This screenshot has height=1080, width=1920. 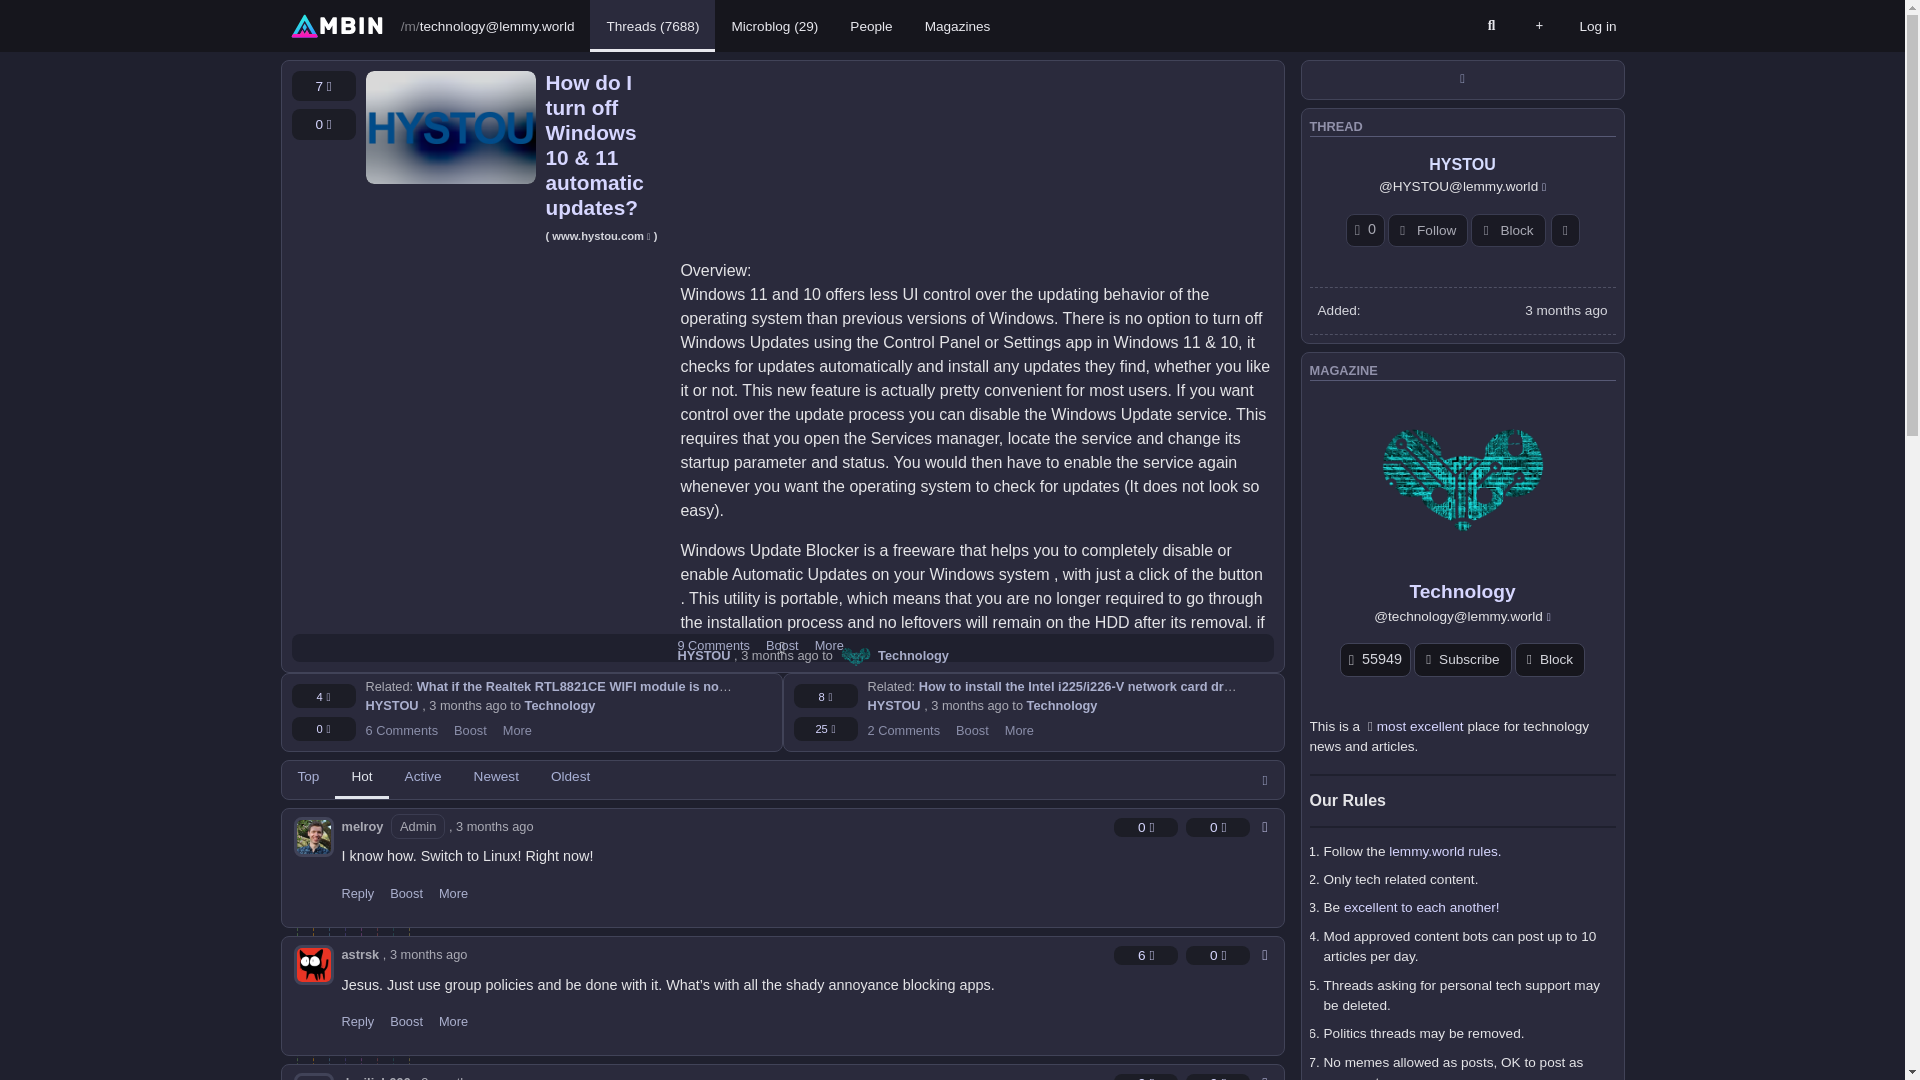 What do you see at coordinates (323, 728) in the screenshot?
I see `Reduce` at bounding box center [323, 728].